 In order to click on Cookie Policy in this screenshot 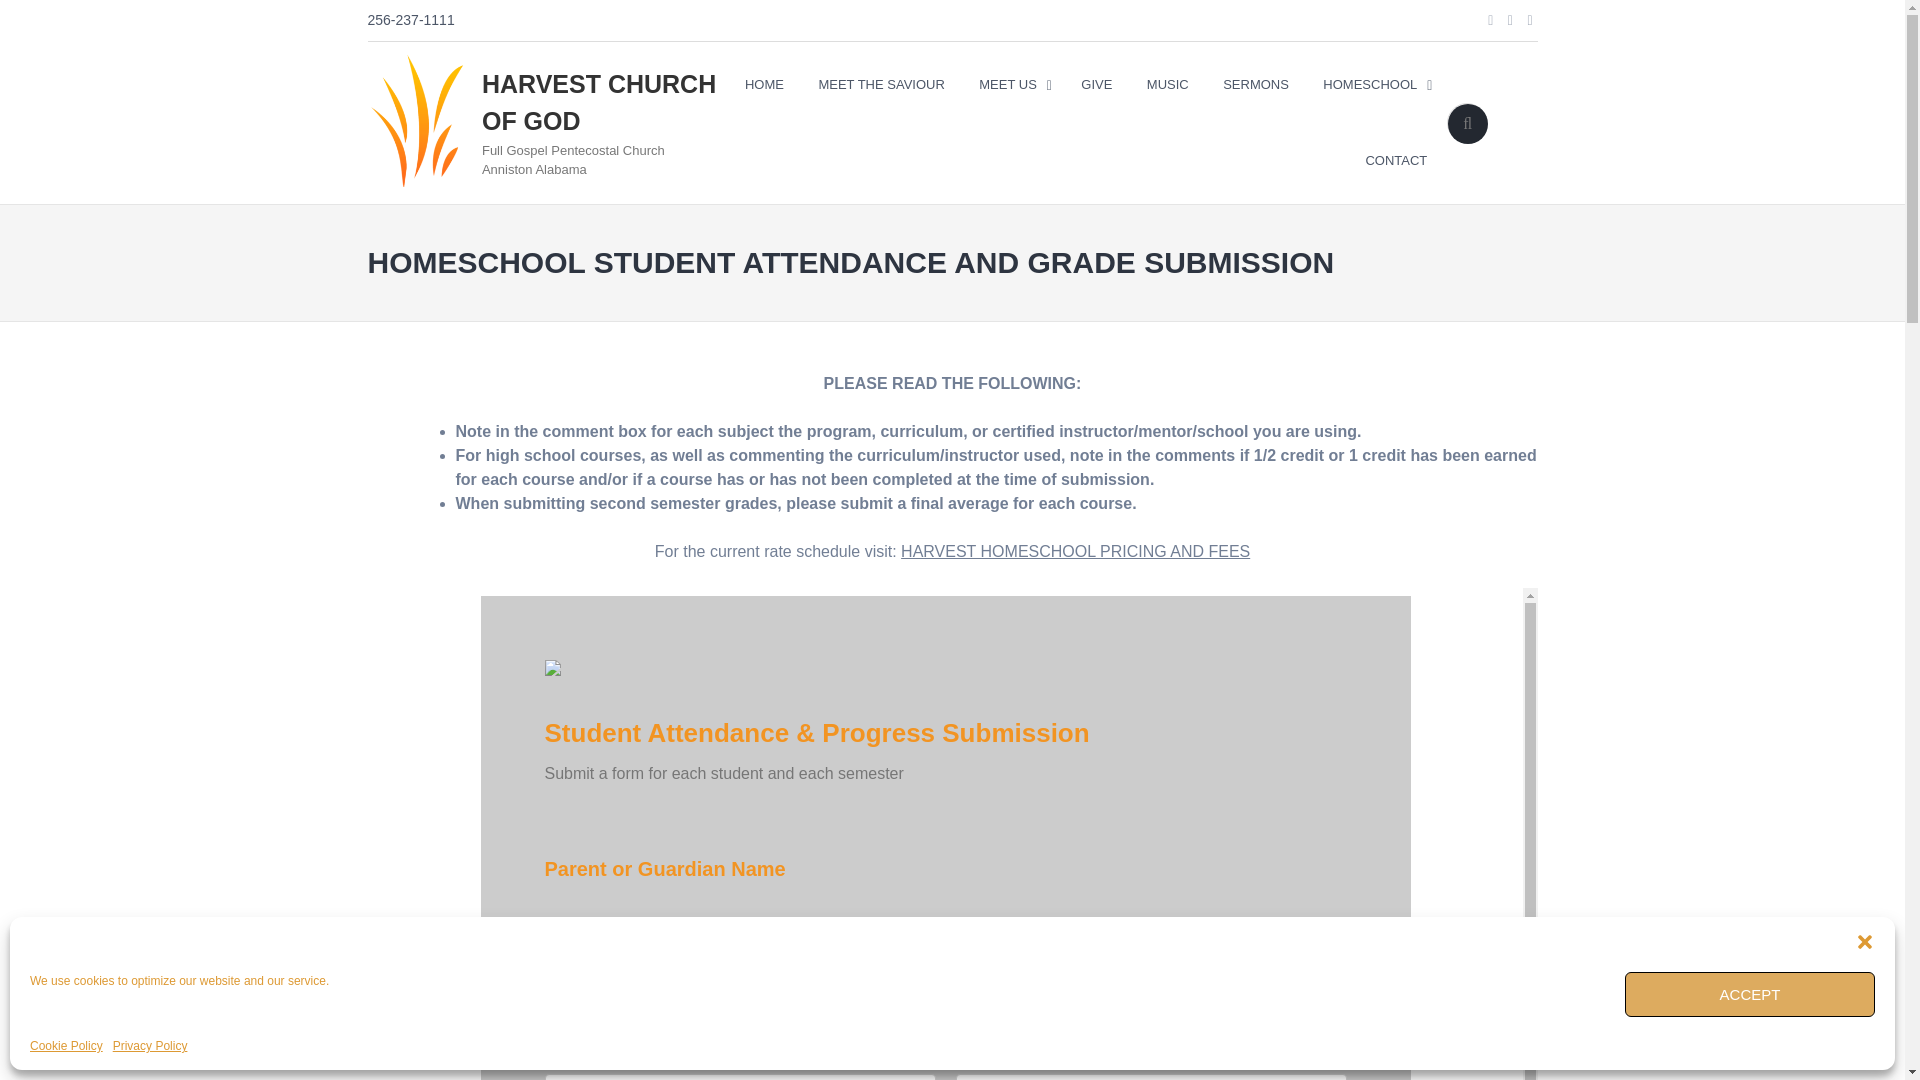, I will do `click(66, 1046)`.